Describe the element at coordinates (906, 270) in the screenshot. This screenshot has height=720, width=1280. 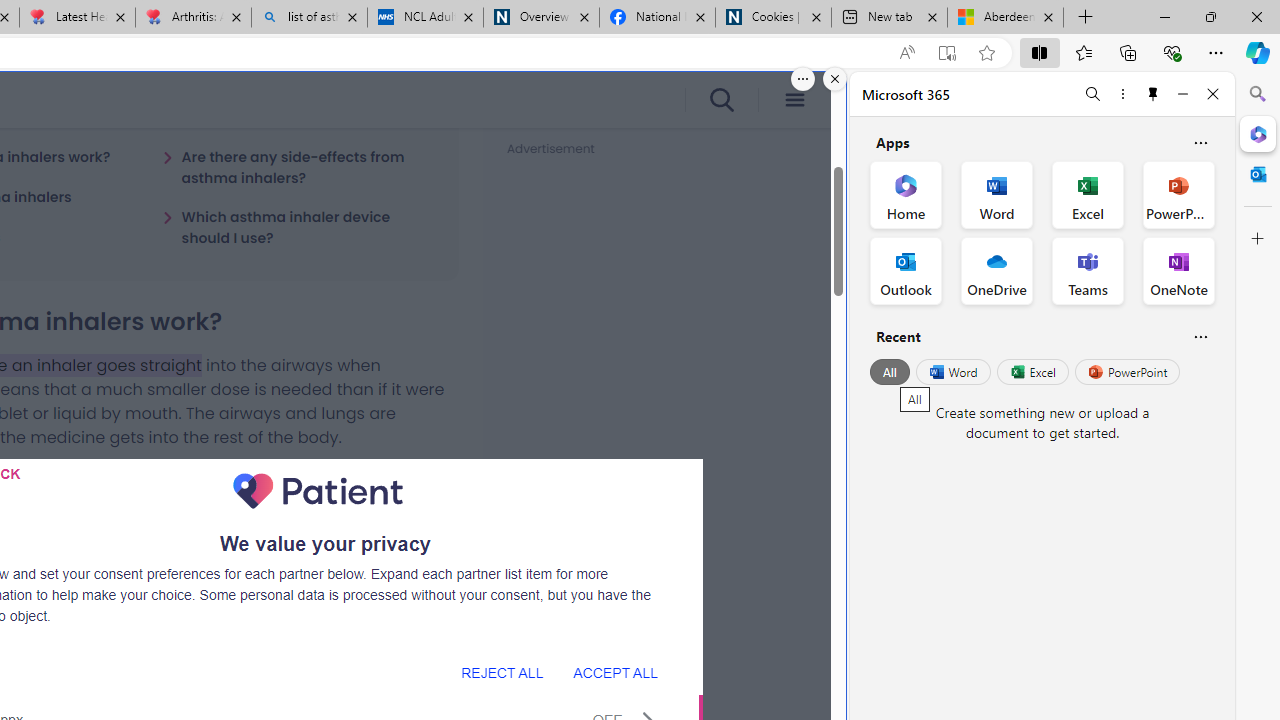
I see `Outlook Office App` at that location.